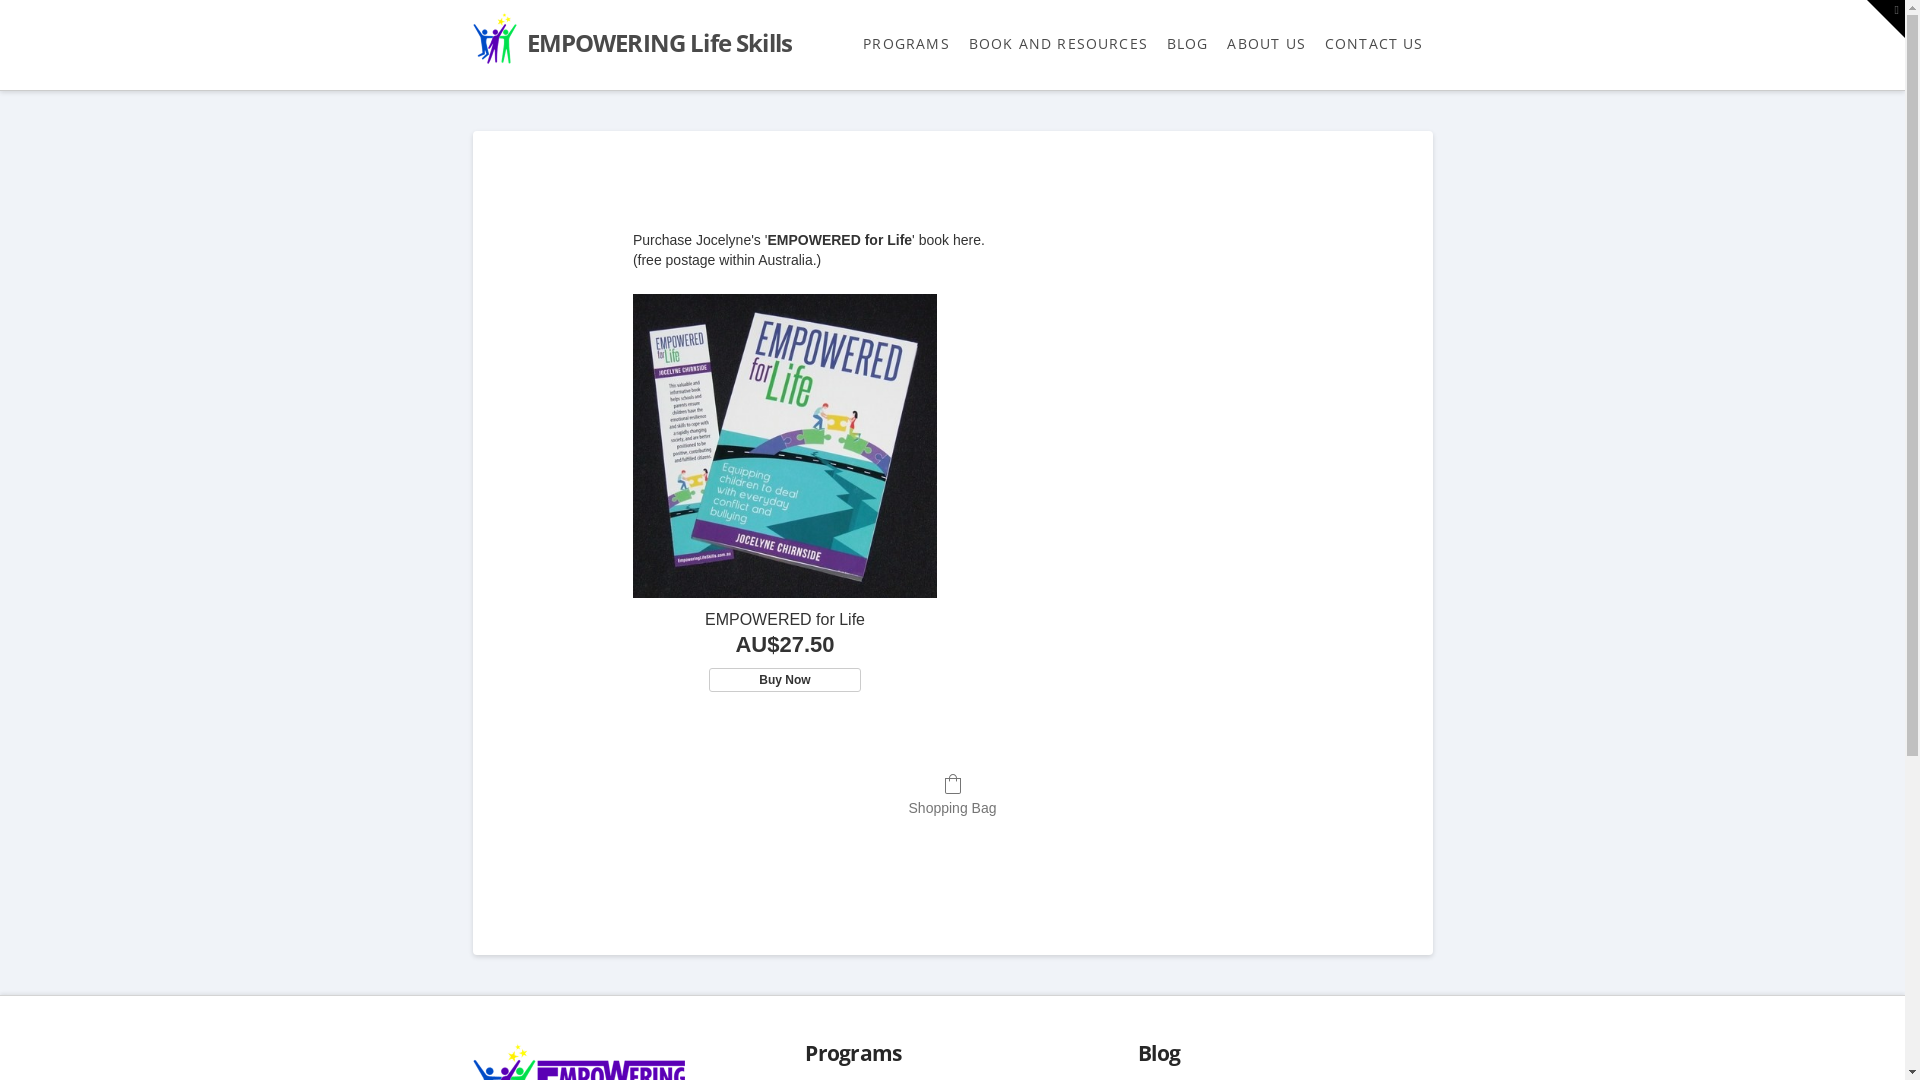  What do you see at coordinates (906, 45) in the screenshot?
I see `PROGRAMS` at bounding box center [906, 45].